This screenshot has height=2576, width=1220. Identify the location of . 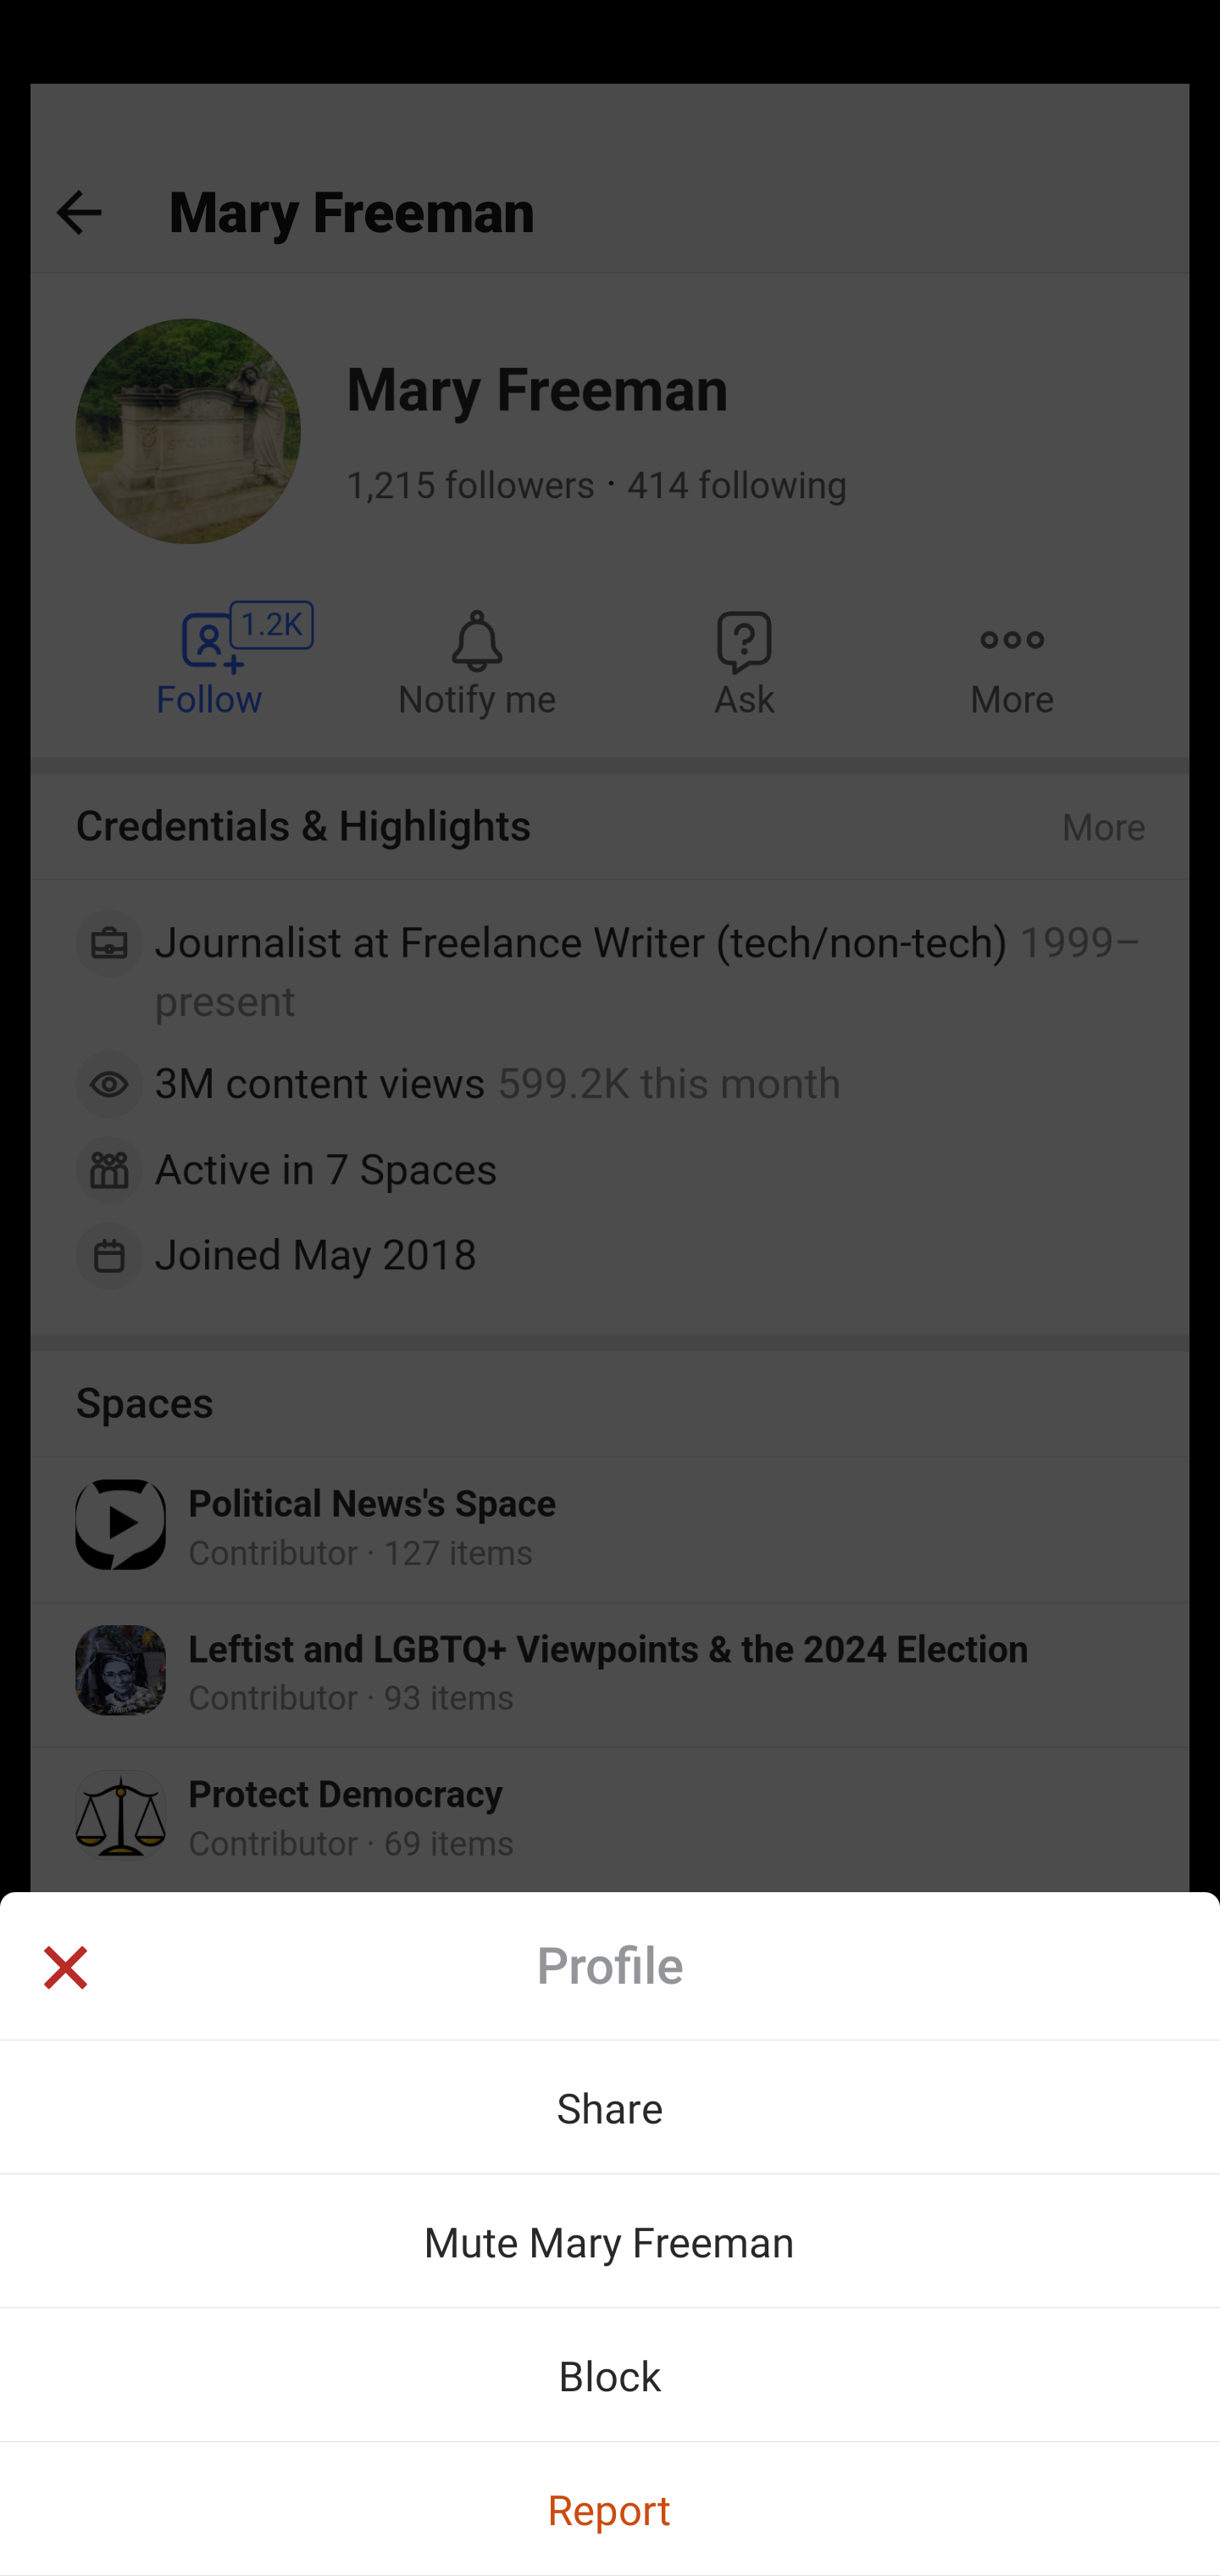
(64, 1971).